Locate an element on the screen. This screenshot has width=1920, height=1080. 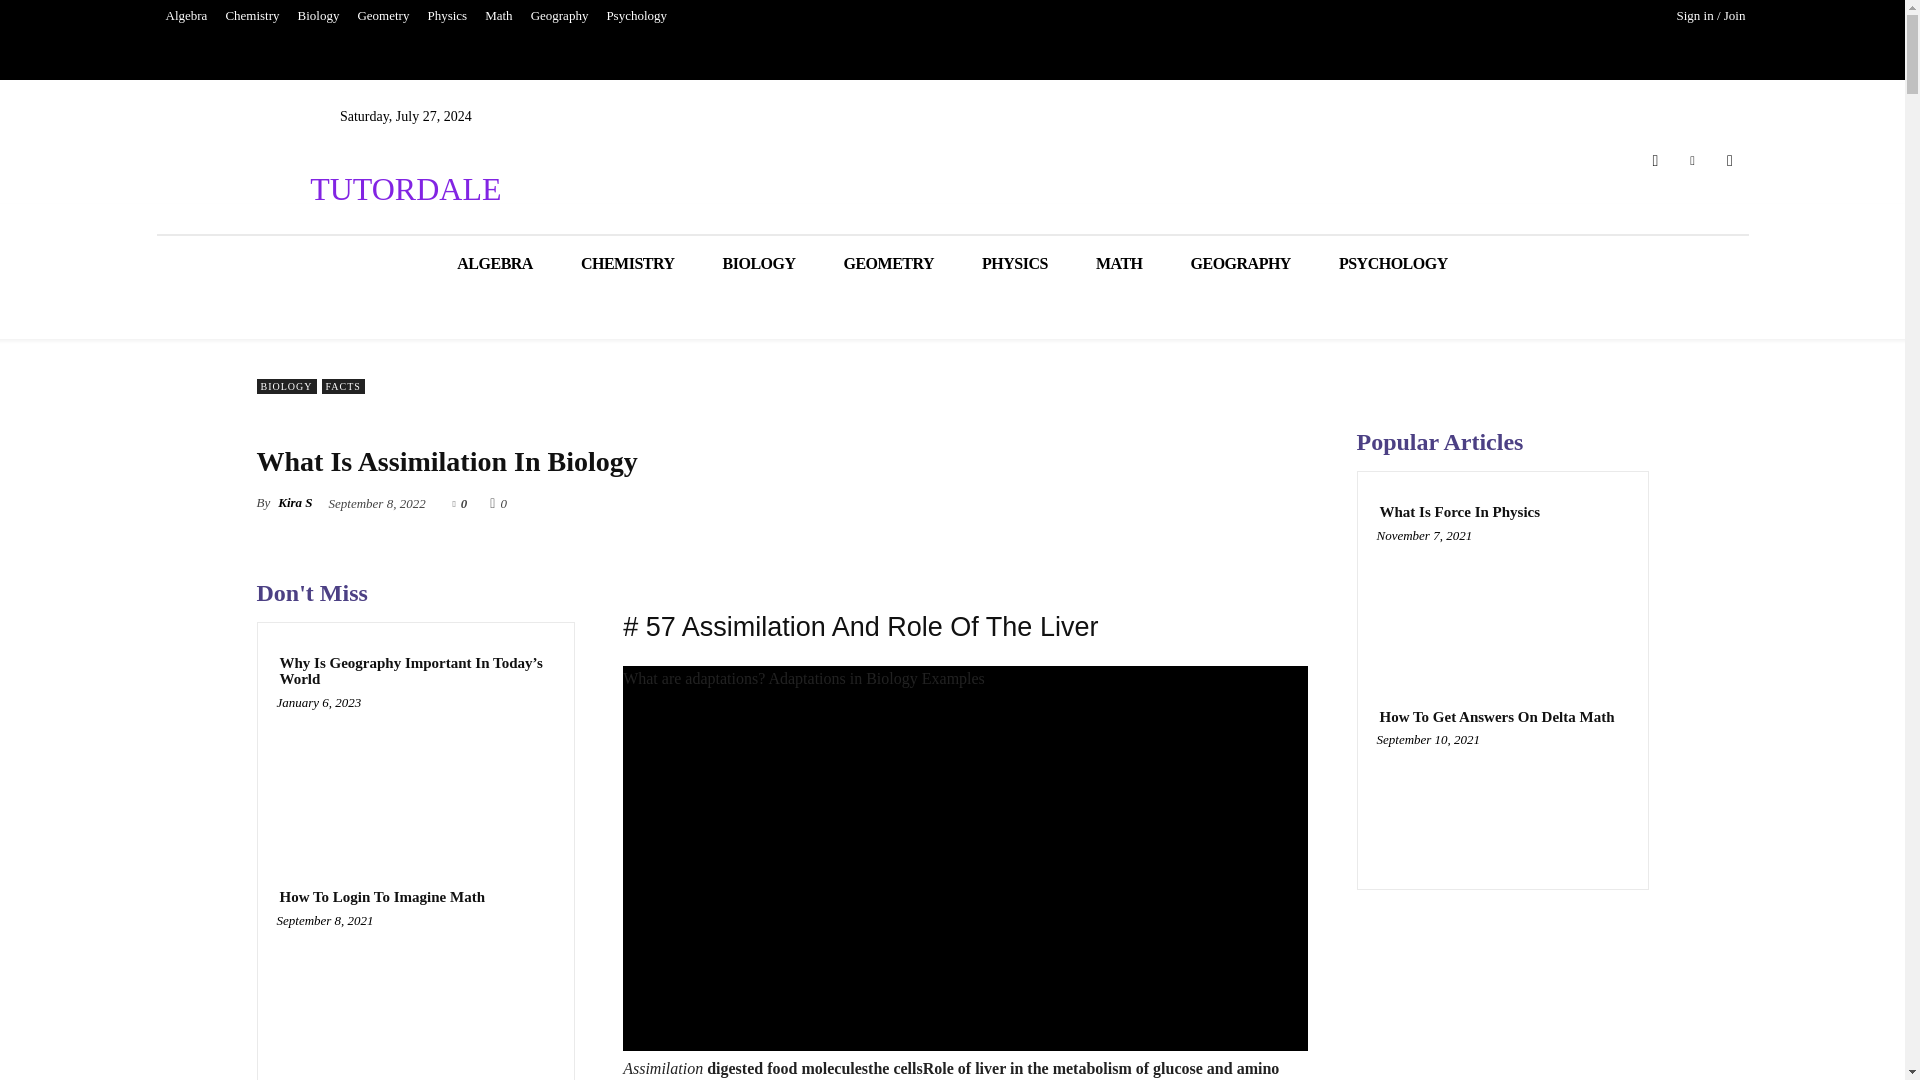
Biology is located at coordinates (319, 16).